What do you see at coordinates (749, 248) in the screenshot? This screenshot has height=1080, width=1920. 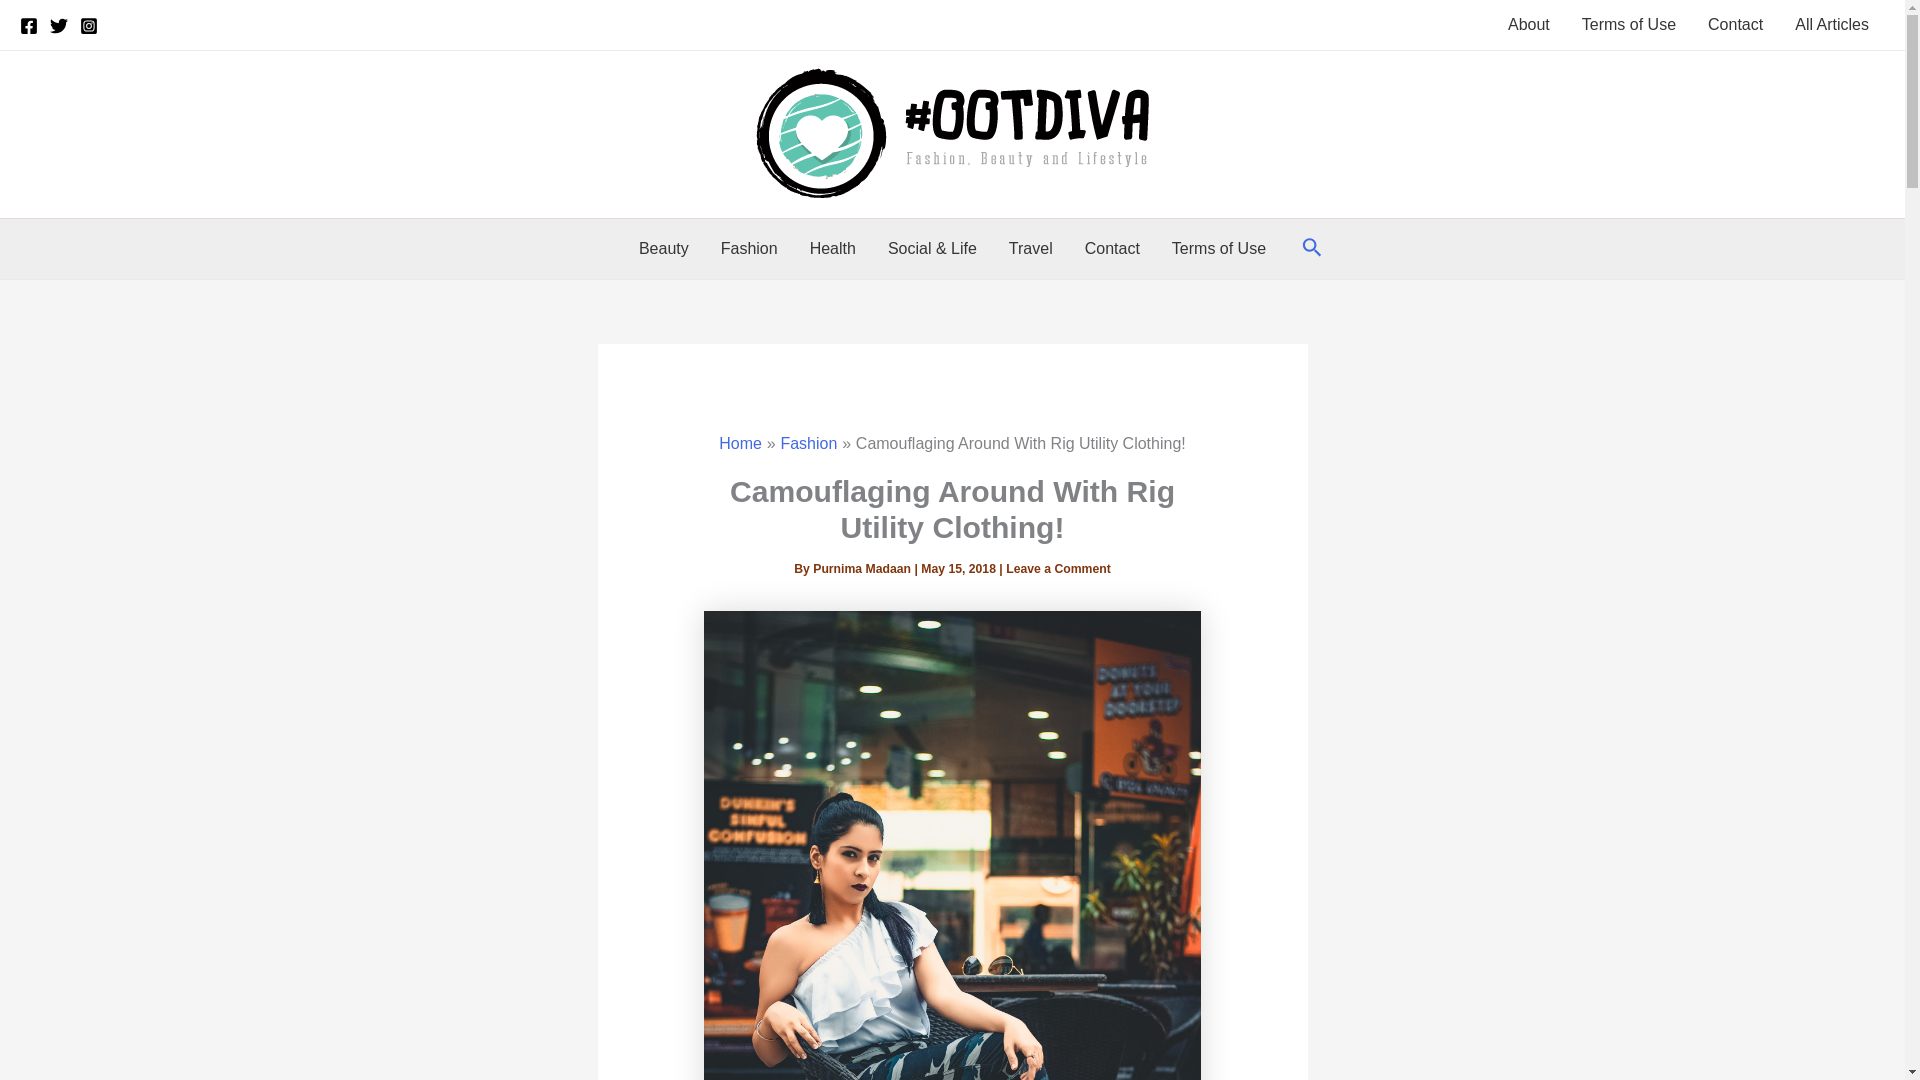 I see `Fashion` at bounding box center [749, 248].